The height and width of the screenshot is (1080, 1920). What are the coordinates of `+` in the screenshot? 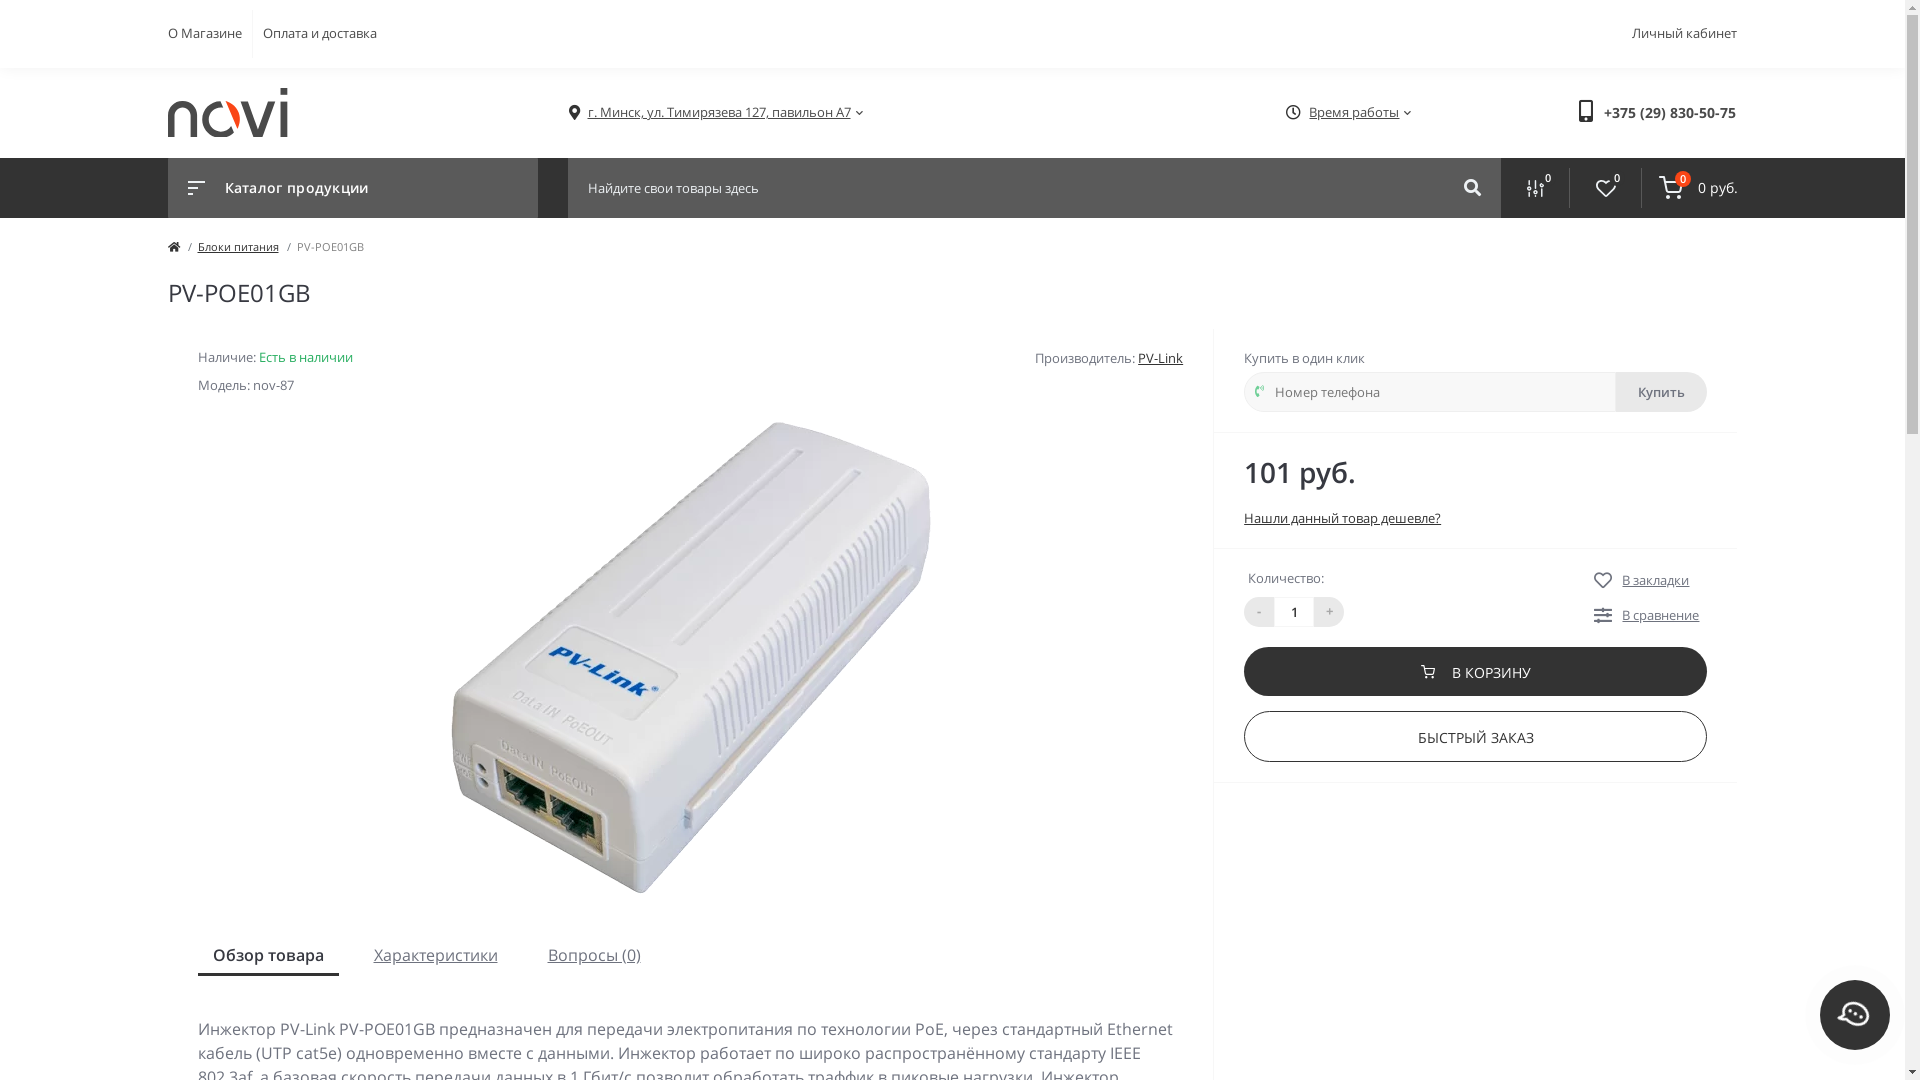 It's located at (1329, 611).